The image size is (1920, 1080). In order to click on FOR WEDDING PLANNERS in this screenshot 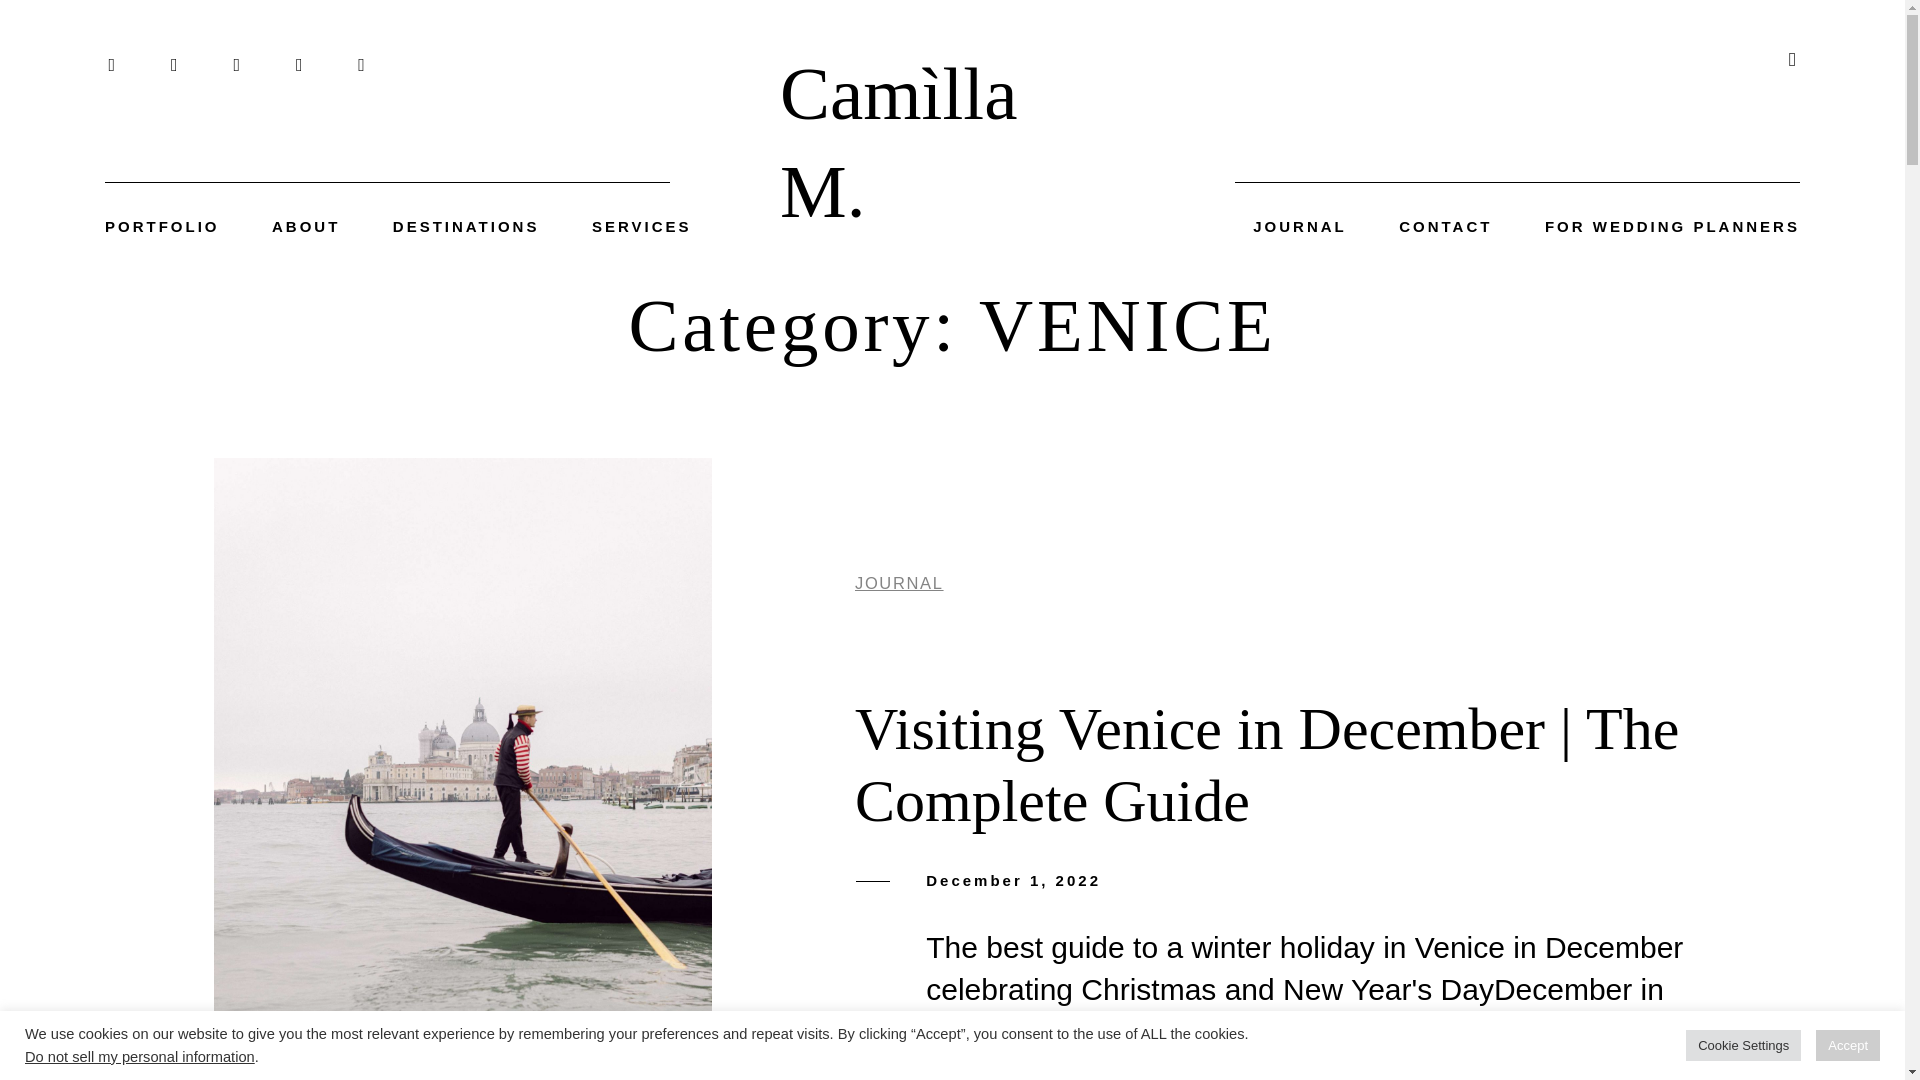, I will do `click(1672, 226)`.